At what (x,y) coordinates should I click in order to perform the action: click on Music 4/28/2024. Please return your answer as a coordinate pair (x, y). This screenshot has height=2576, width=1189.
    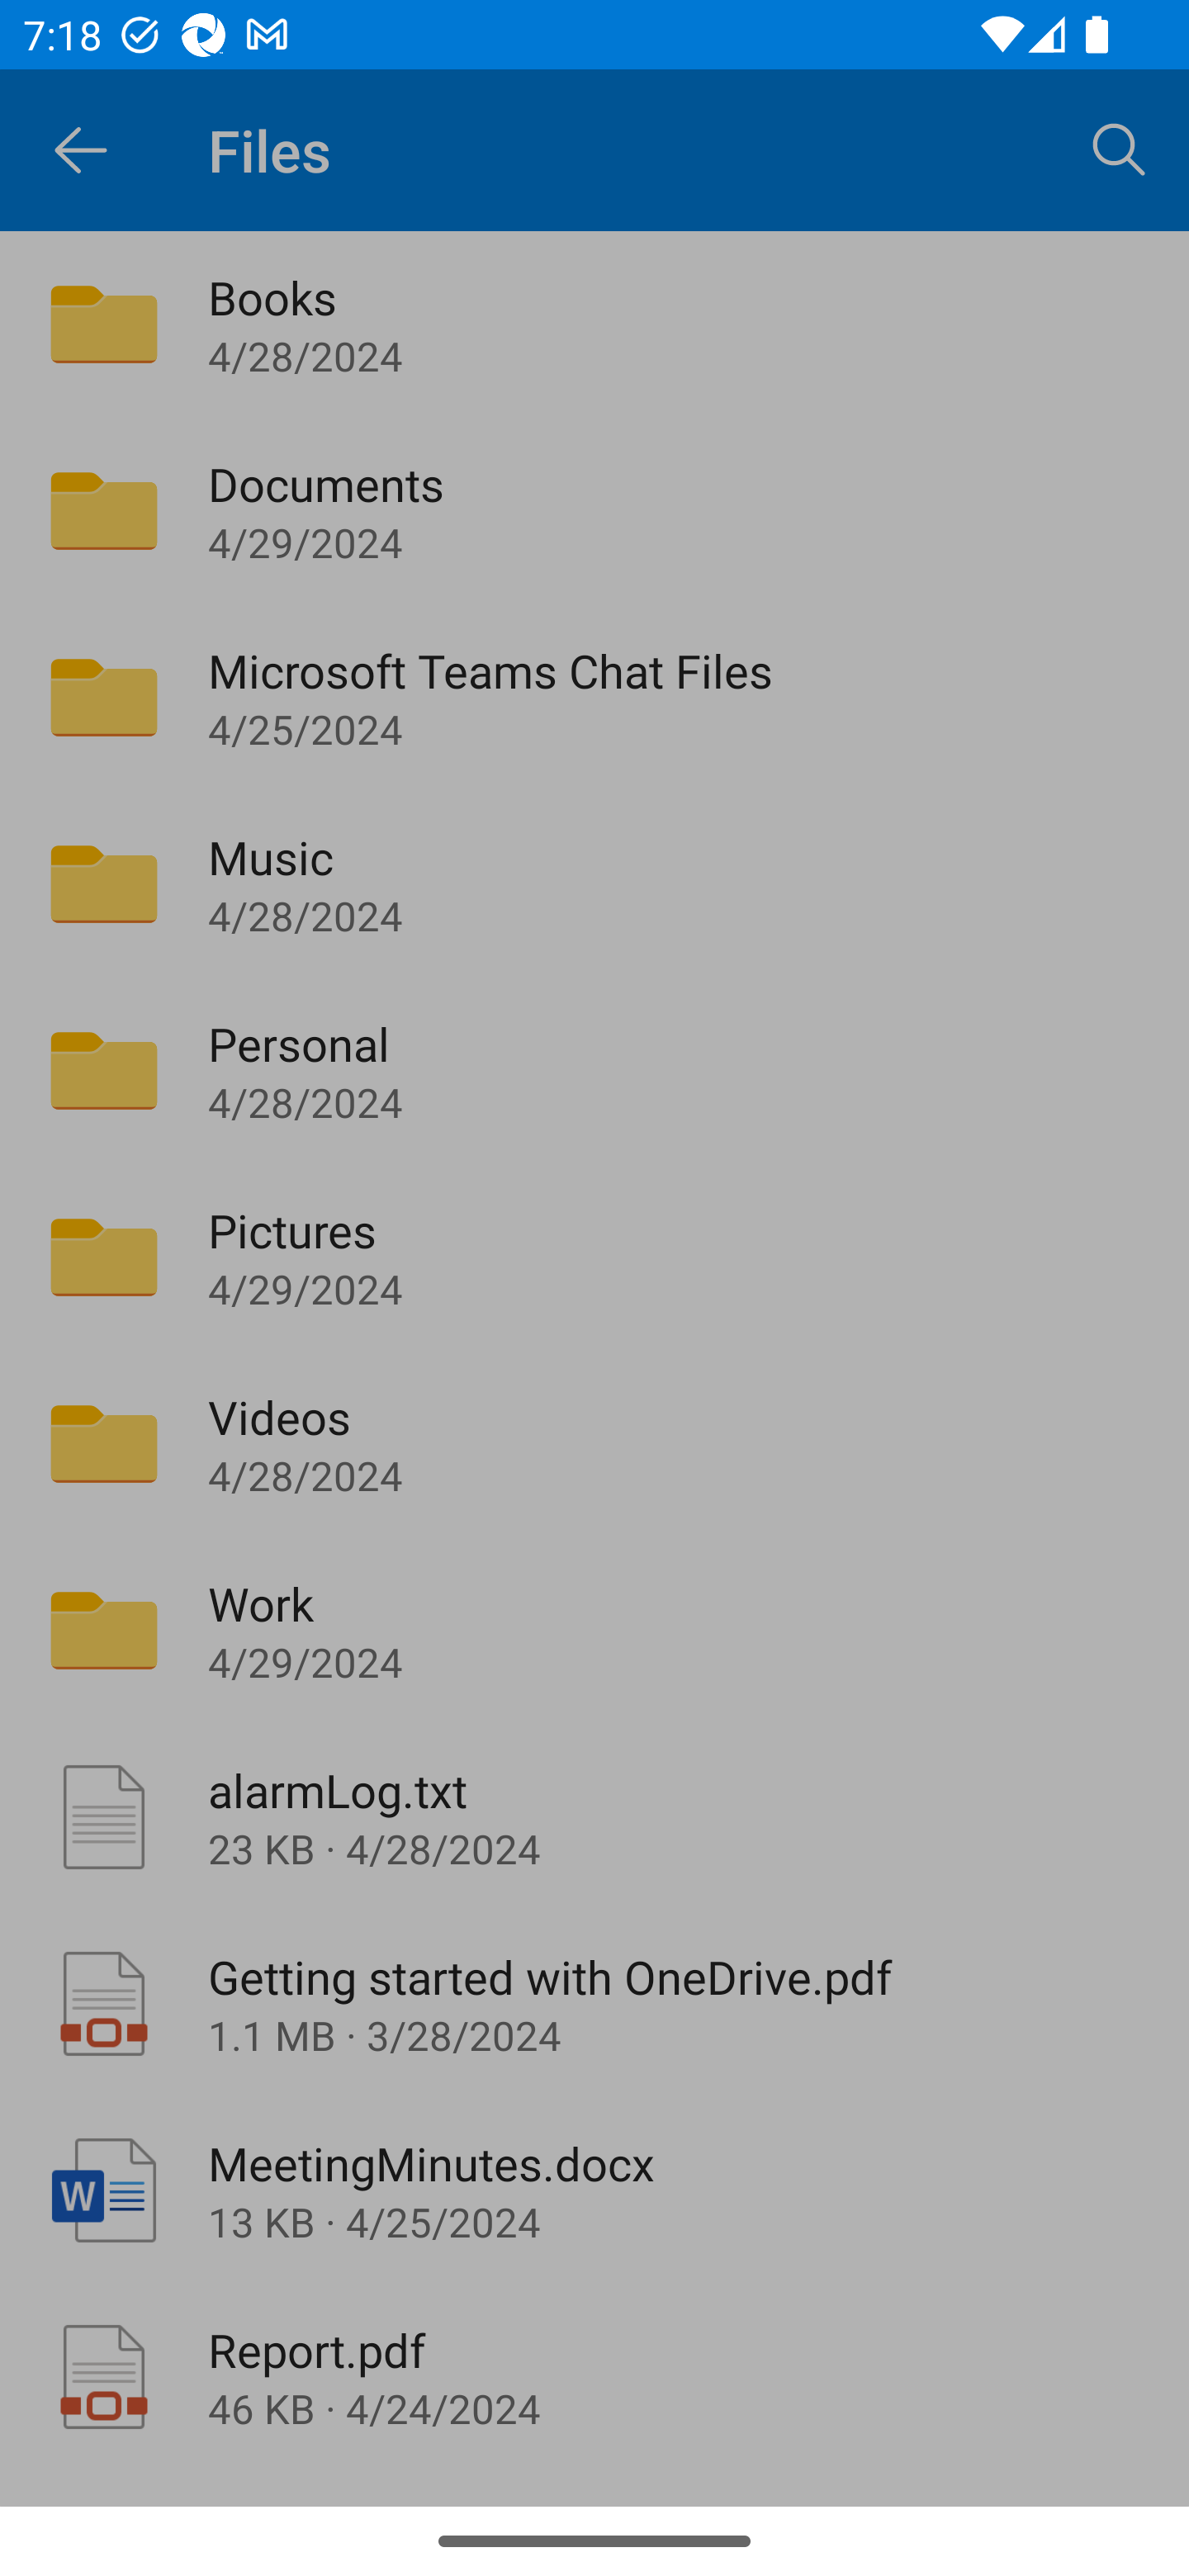
    Looking at the image, I should click on (594, 883).